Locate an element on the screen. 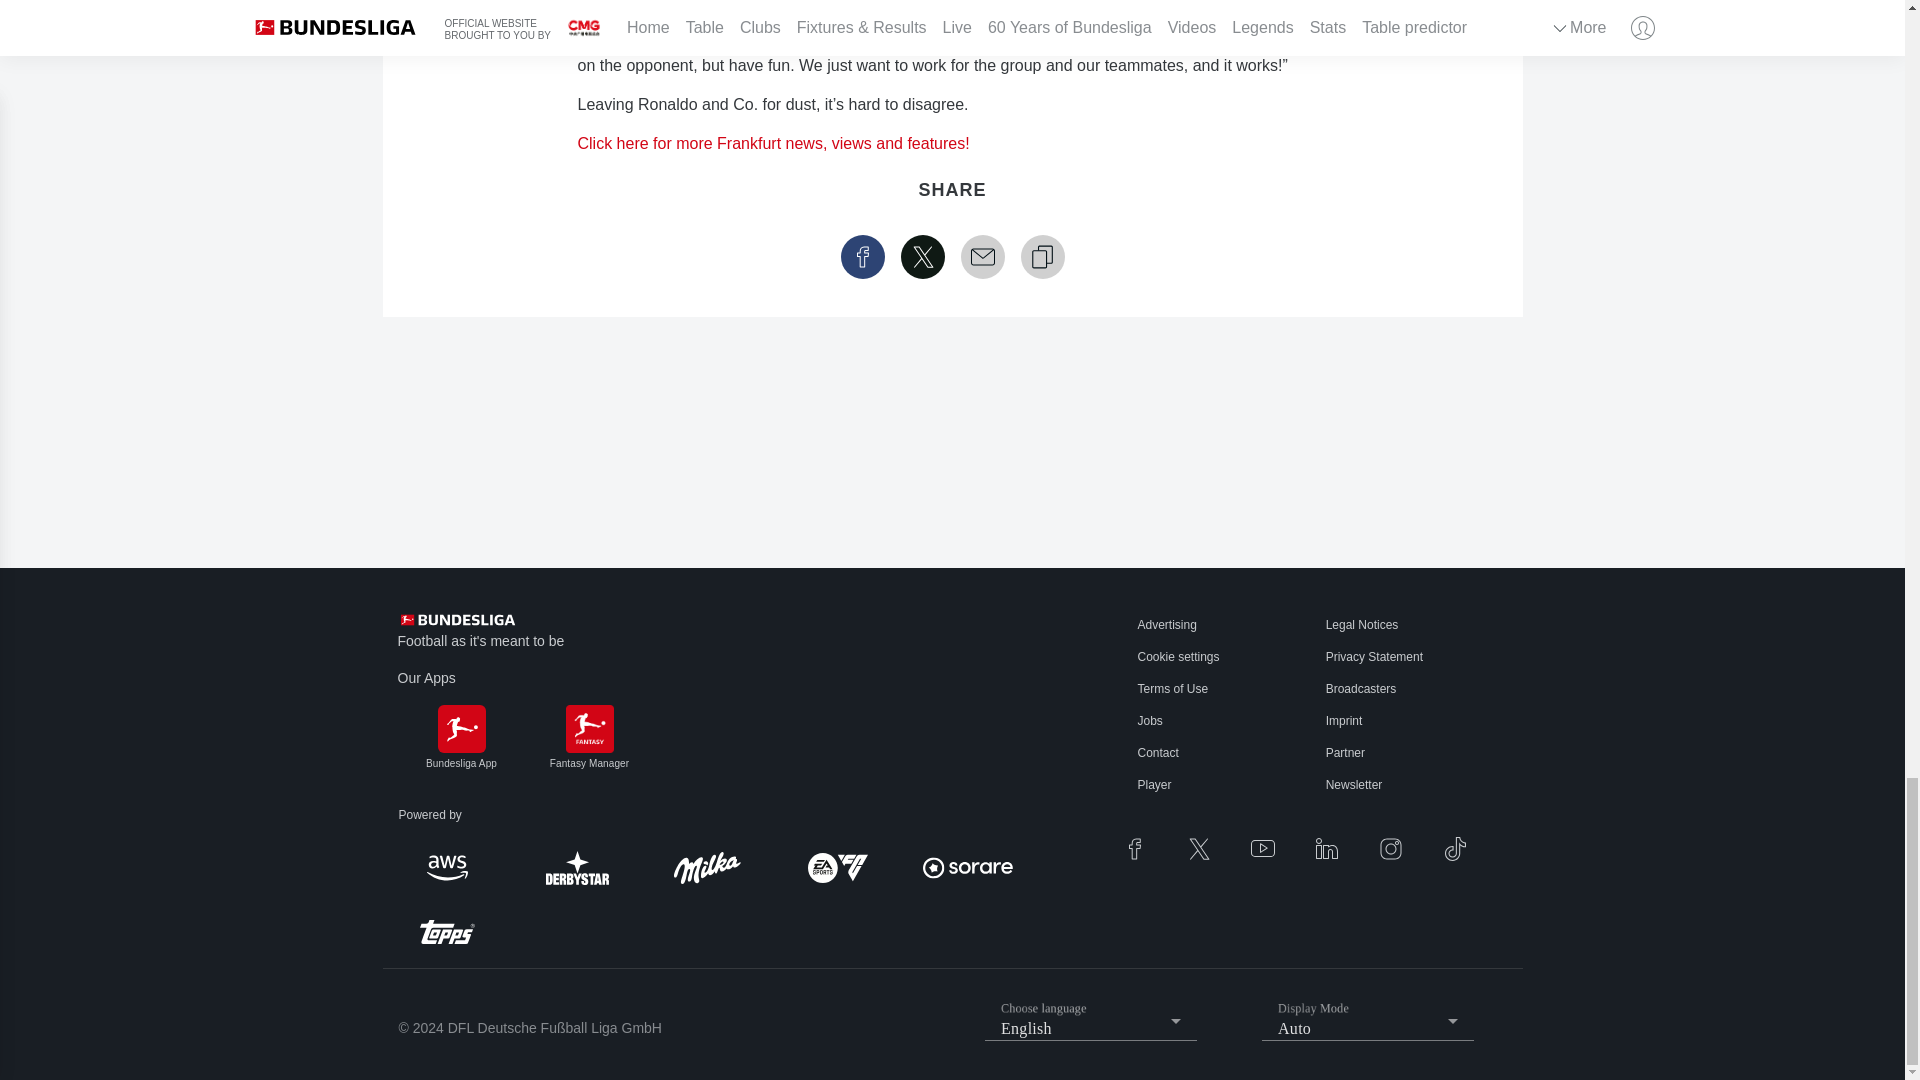 Image resolution: width=1920 pixels, height=1080 pixels. Advertising is located at coordinates (1167, 624).